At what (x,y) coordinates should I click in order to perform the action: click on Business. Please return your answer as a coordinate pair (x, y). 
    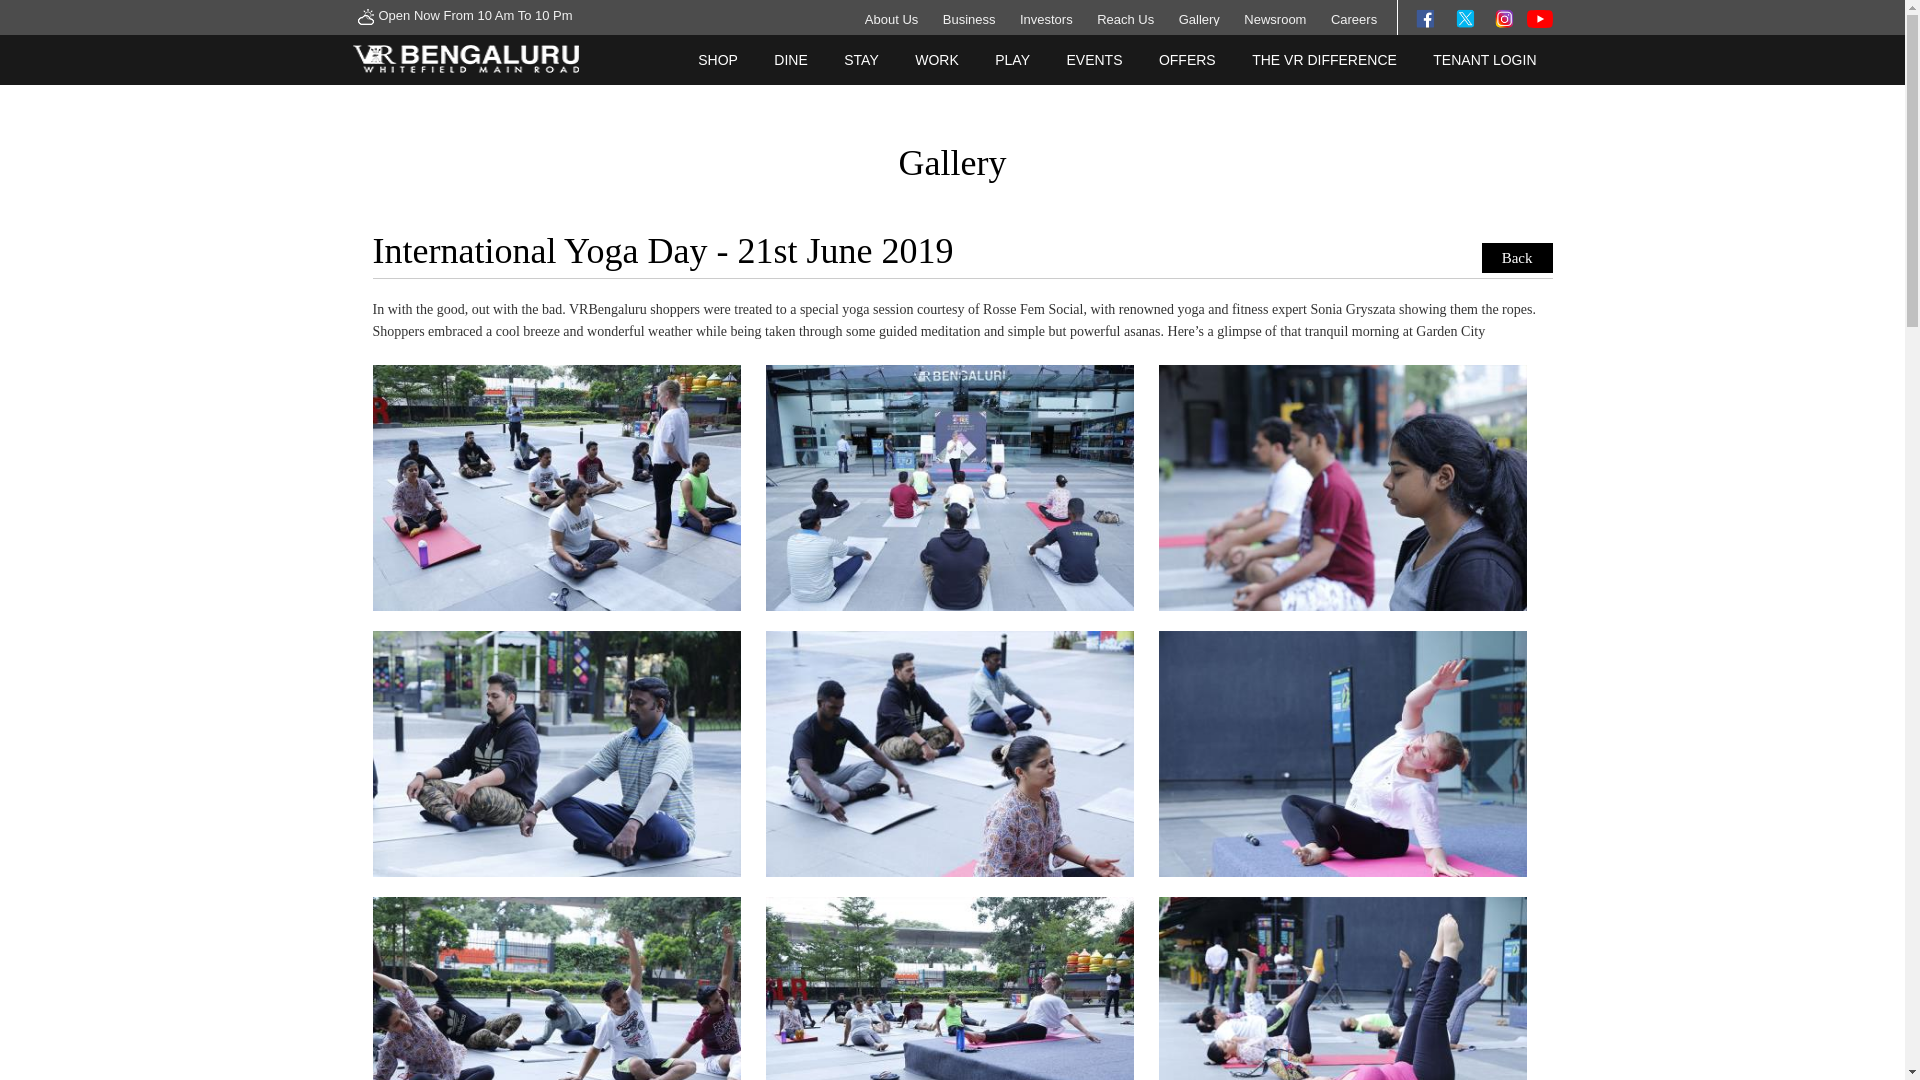
    Looking at the image, I should click on (969, 18).